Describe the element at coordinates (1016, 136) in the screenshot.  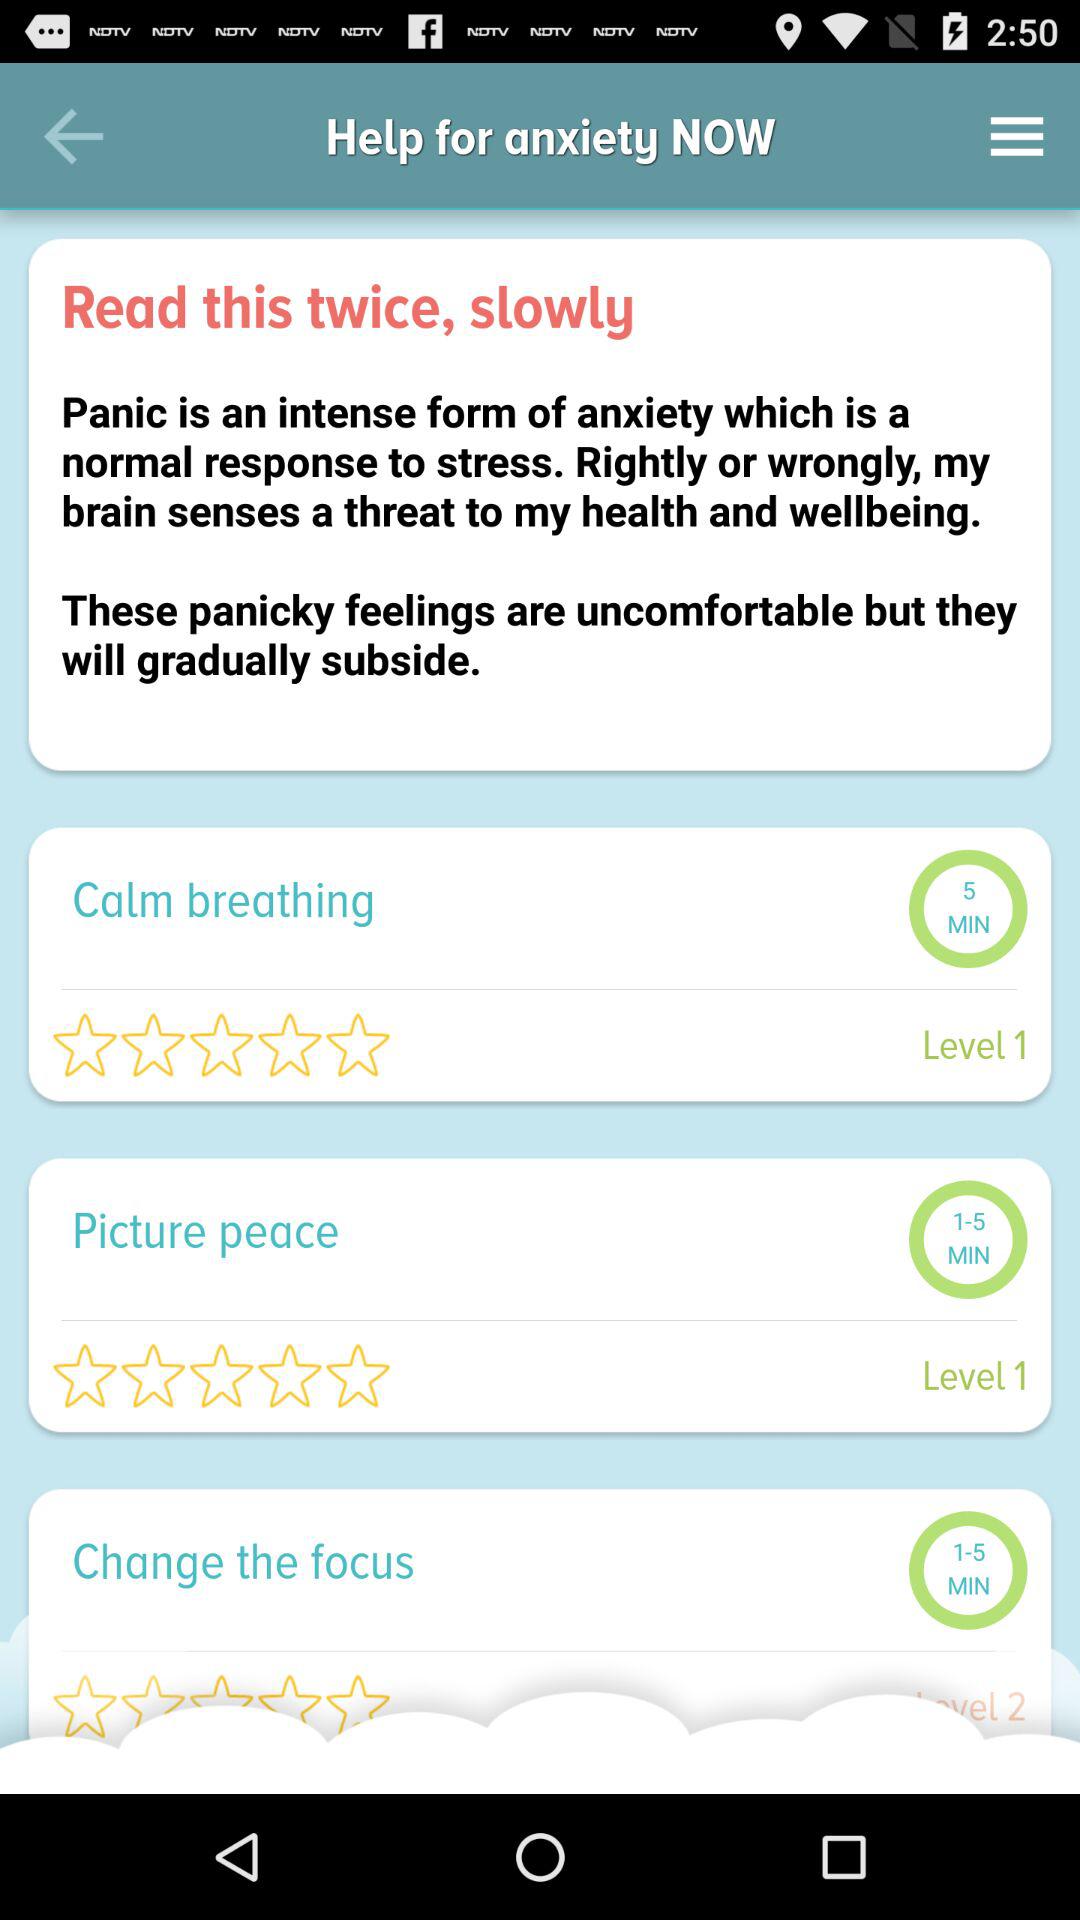
I see `choose icon next to the help for anxiety item` at that location.